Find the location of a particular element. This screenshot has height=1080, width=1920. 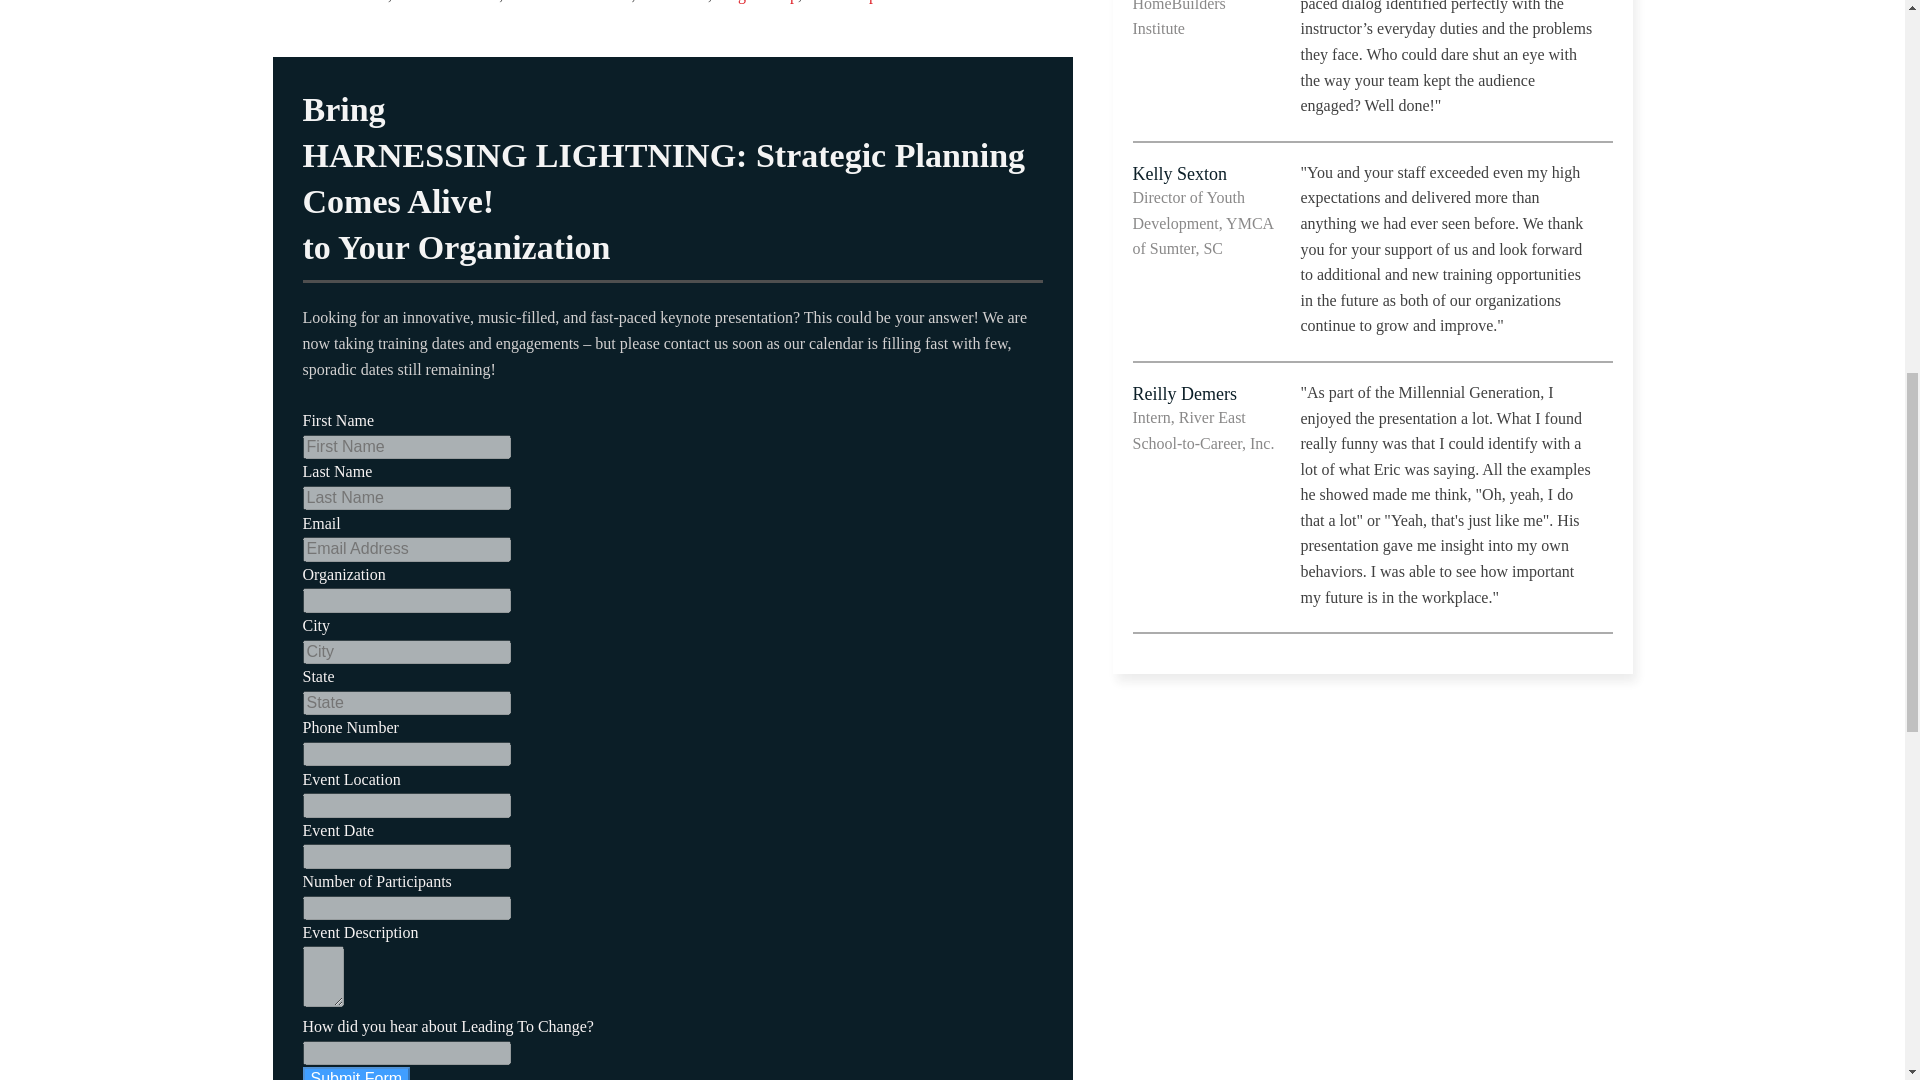

Business-Focused is located at coordinates (330, 2).